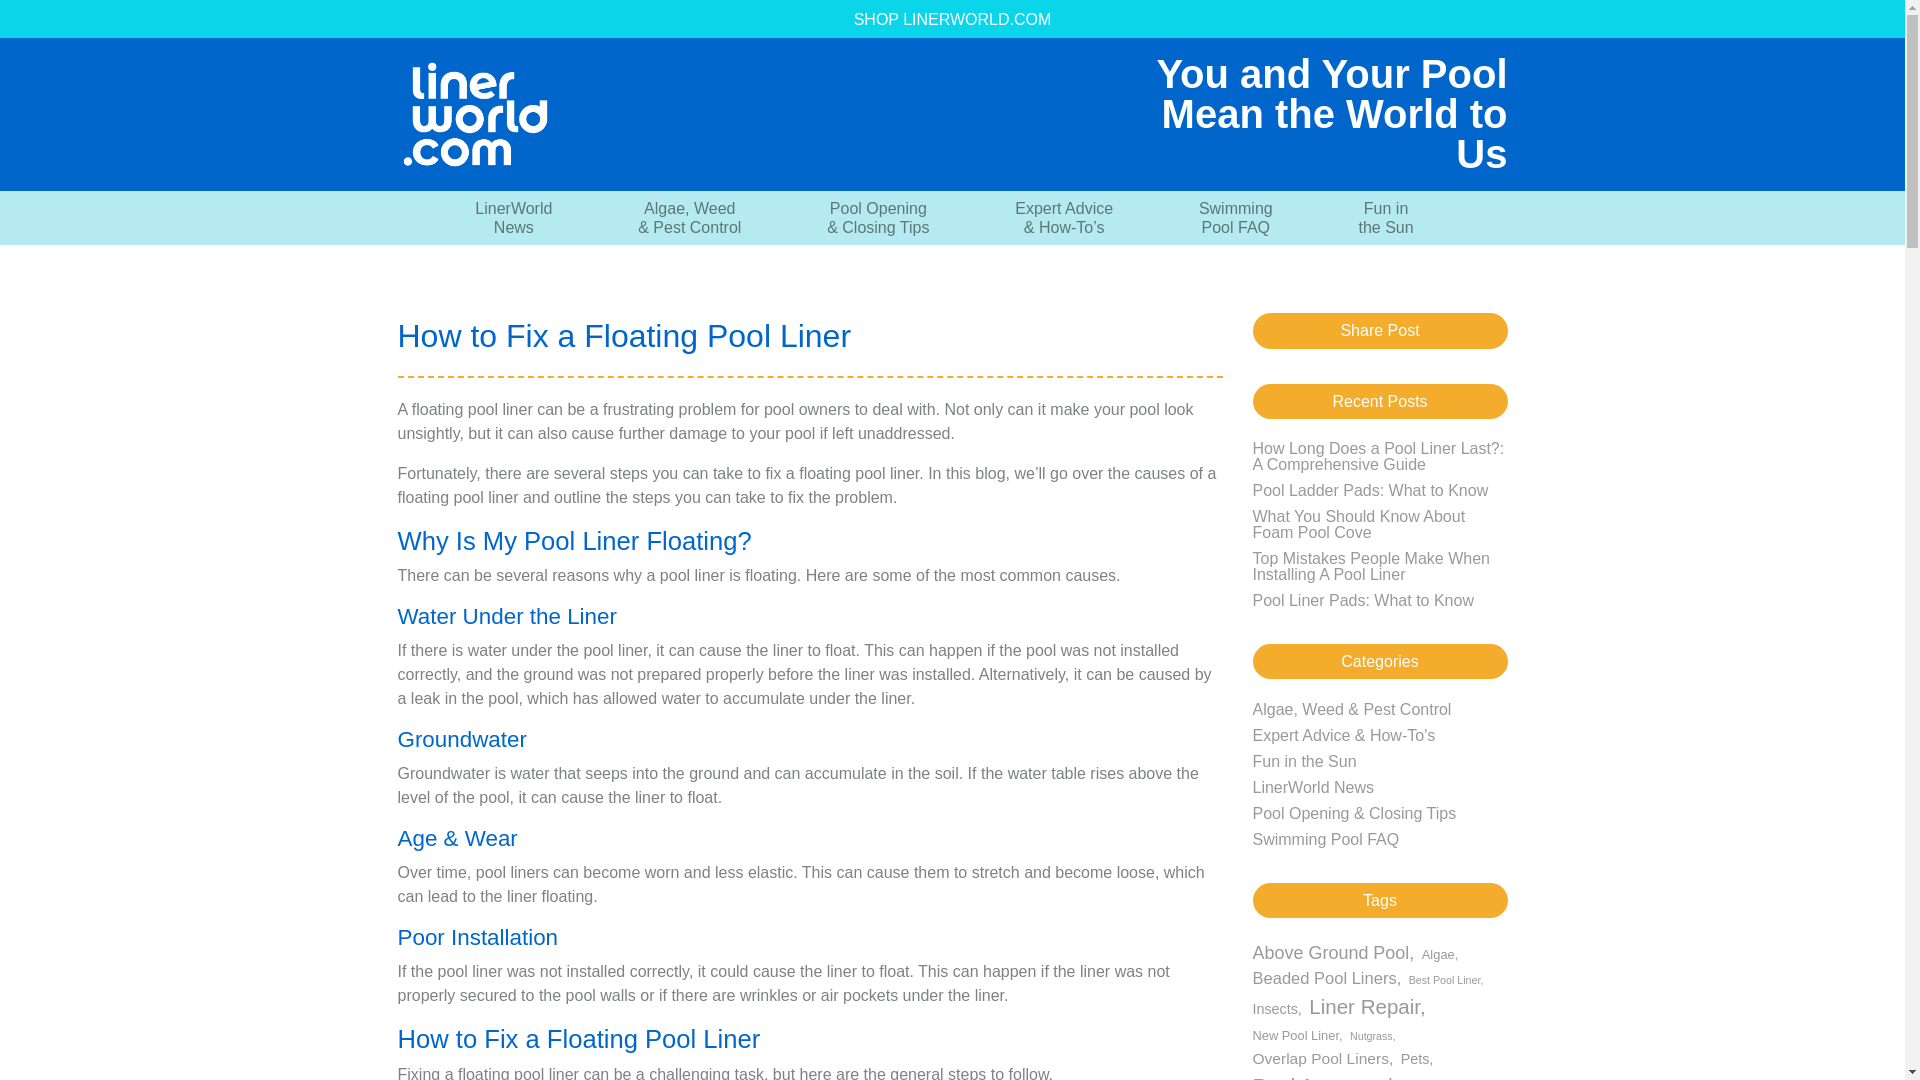 This screenshot has width=1920, height=1080. I want to click on Insects, so click(1370, 490).